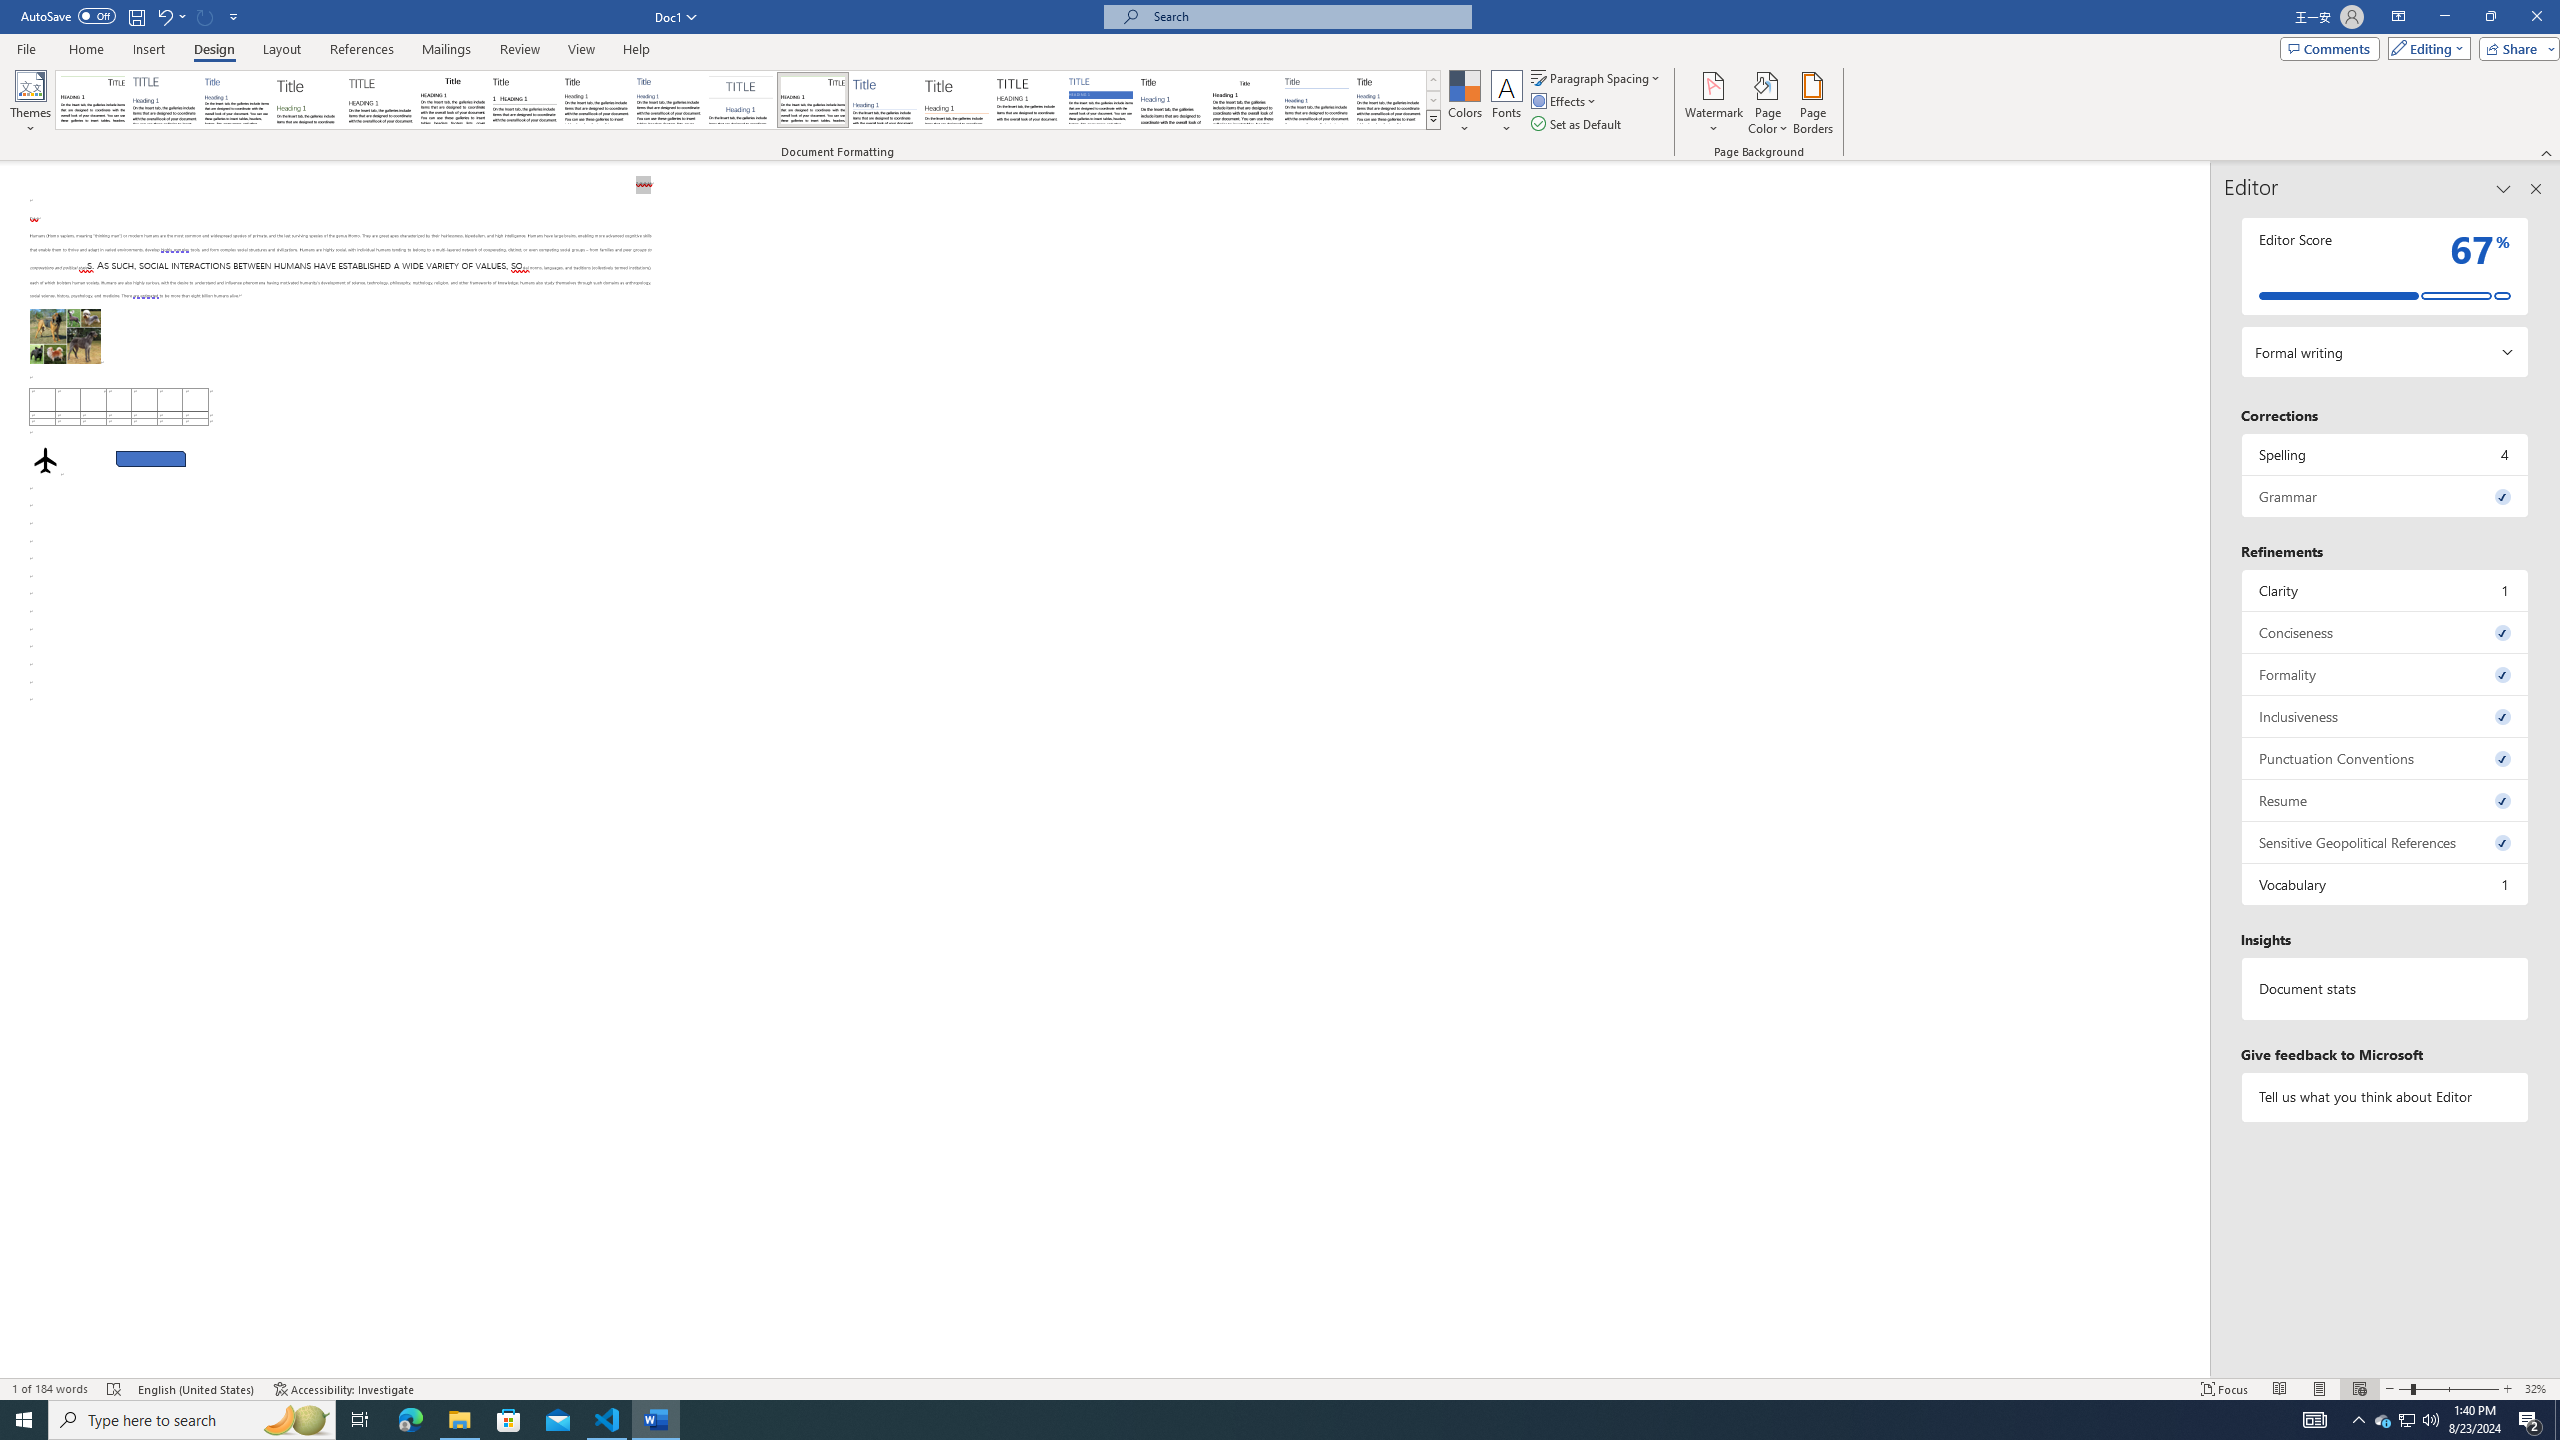 This screenshot has width=2560, height=1440. What do you see at coordinates (2386, 496) in the screenshot?
I see `Grammar, 0 issues. Press space or enter to review items.` at bounding box center [2386, 496].